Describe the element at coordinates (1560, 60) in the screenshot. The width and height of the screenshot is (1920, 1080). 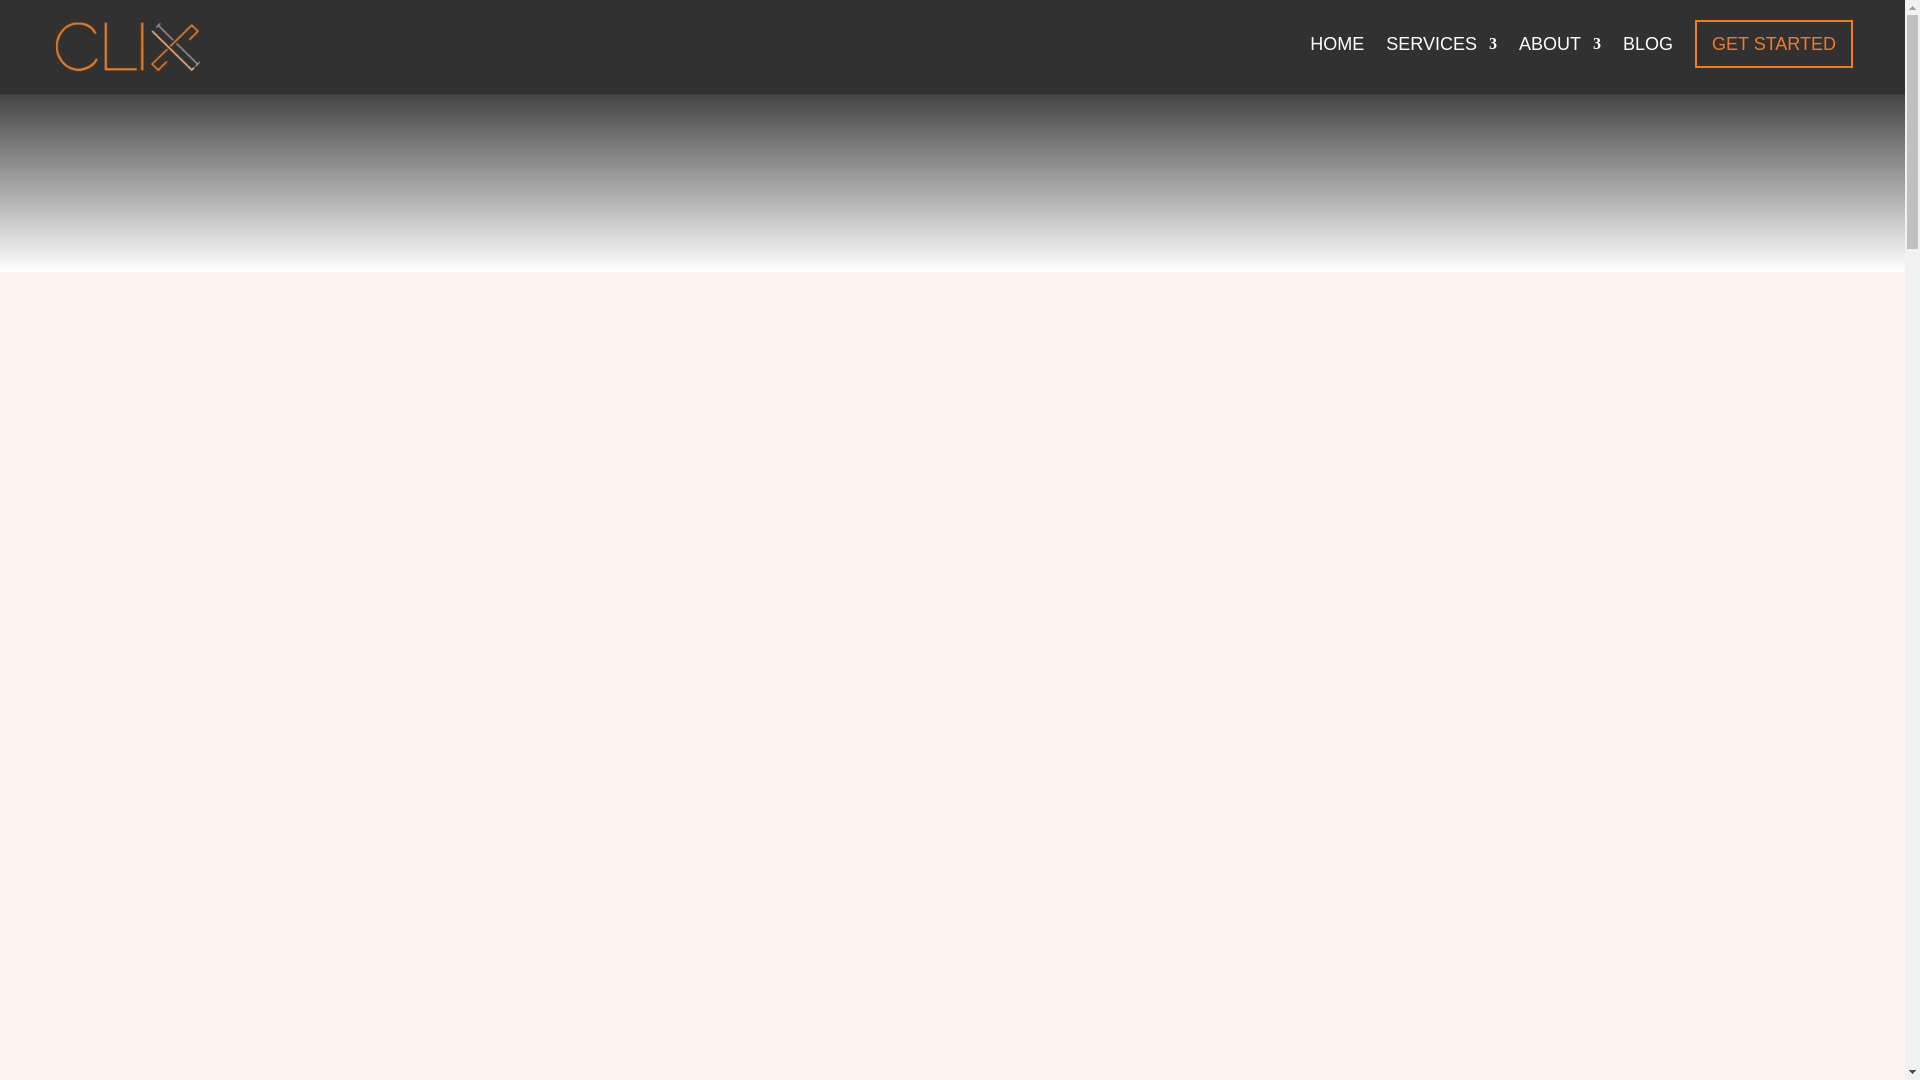
I see `ABOUT` at that location.